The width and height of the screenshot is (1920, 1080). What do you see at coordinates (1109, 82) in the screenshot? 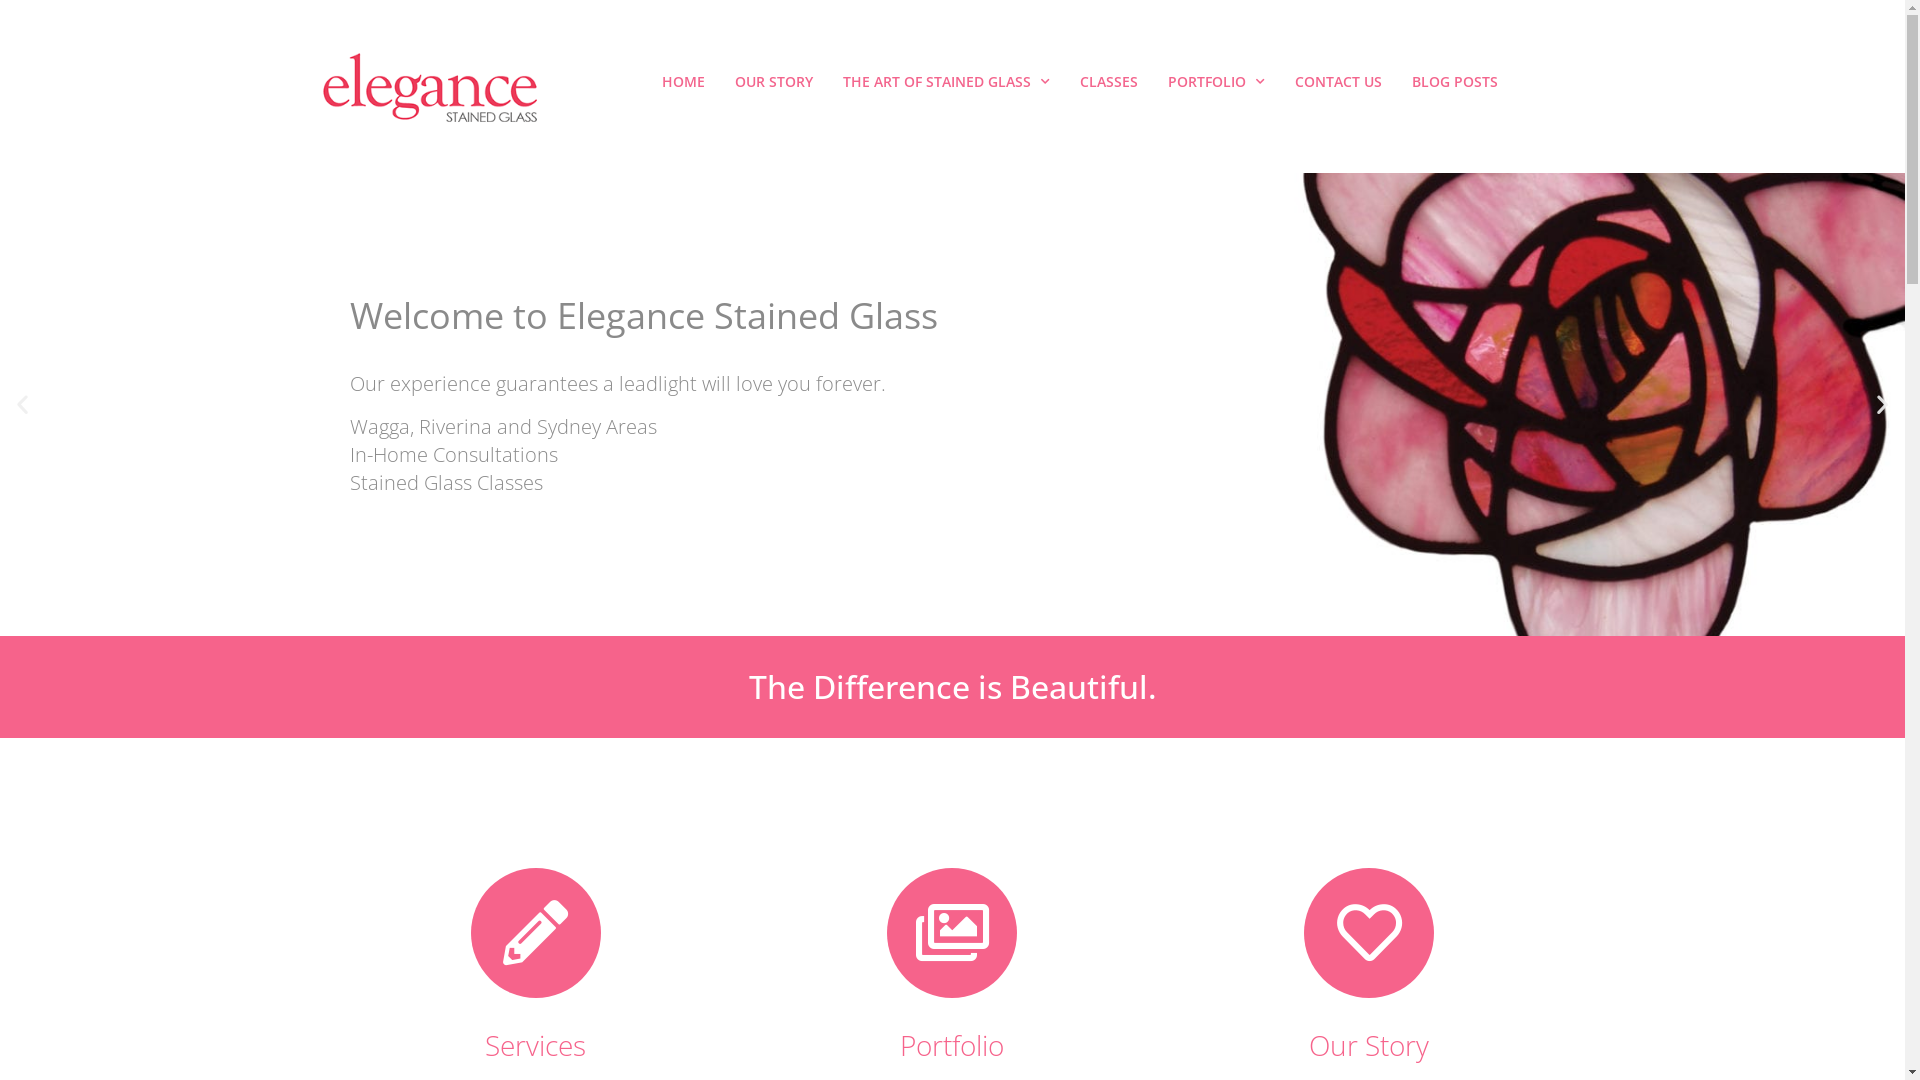
I see `CLASSES` at bounding box center [1109, 82].